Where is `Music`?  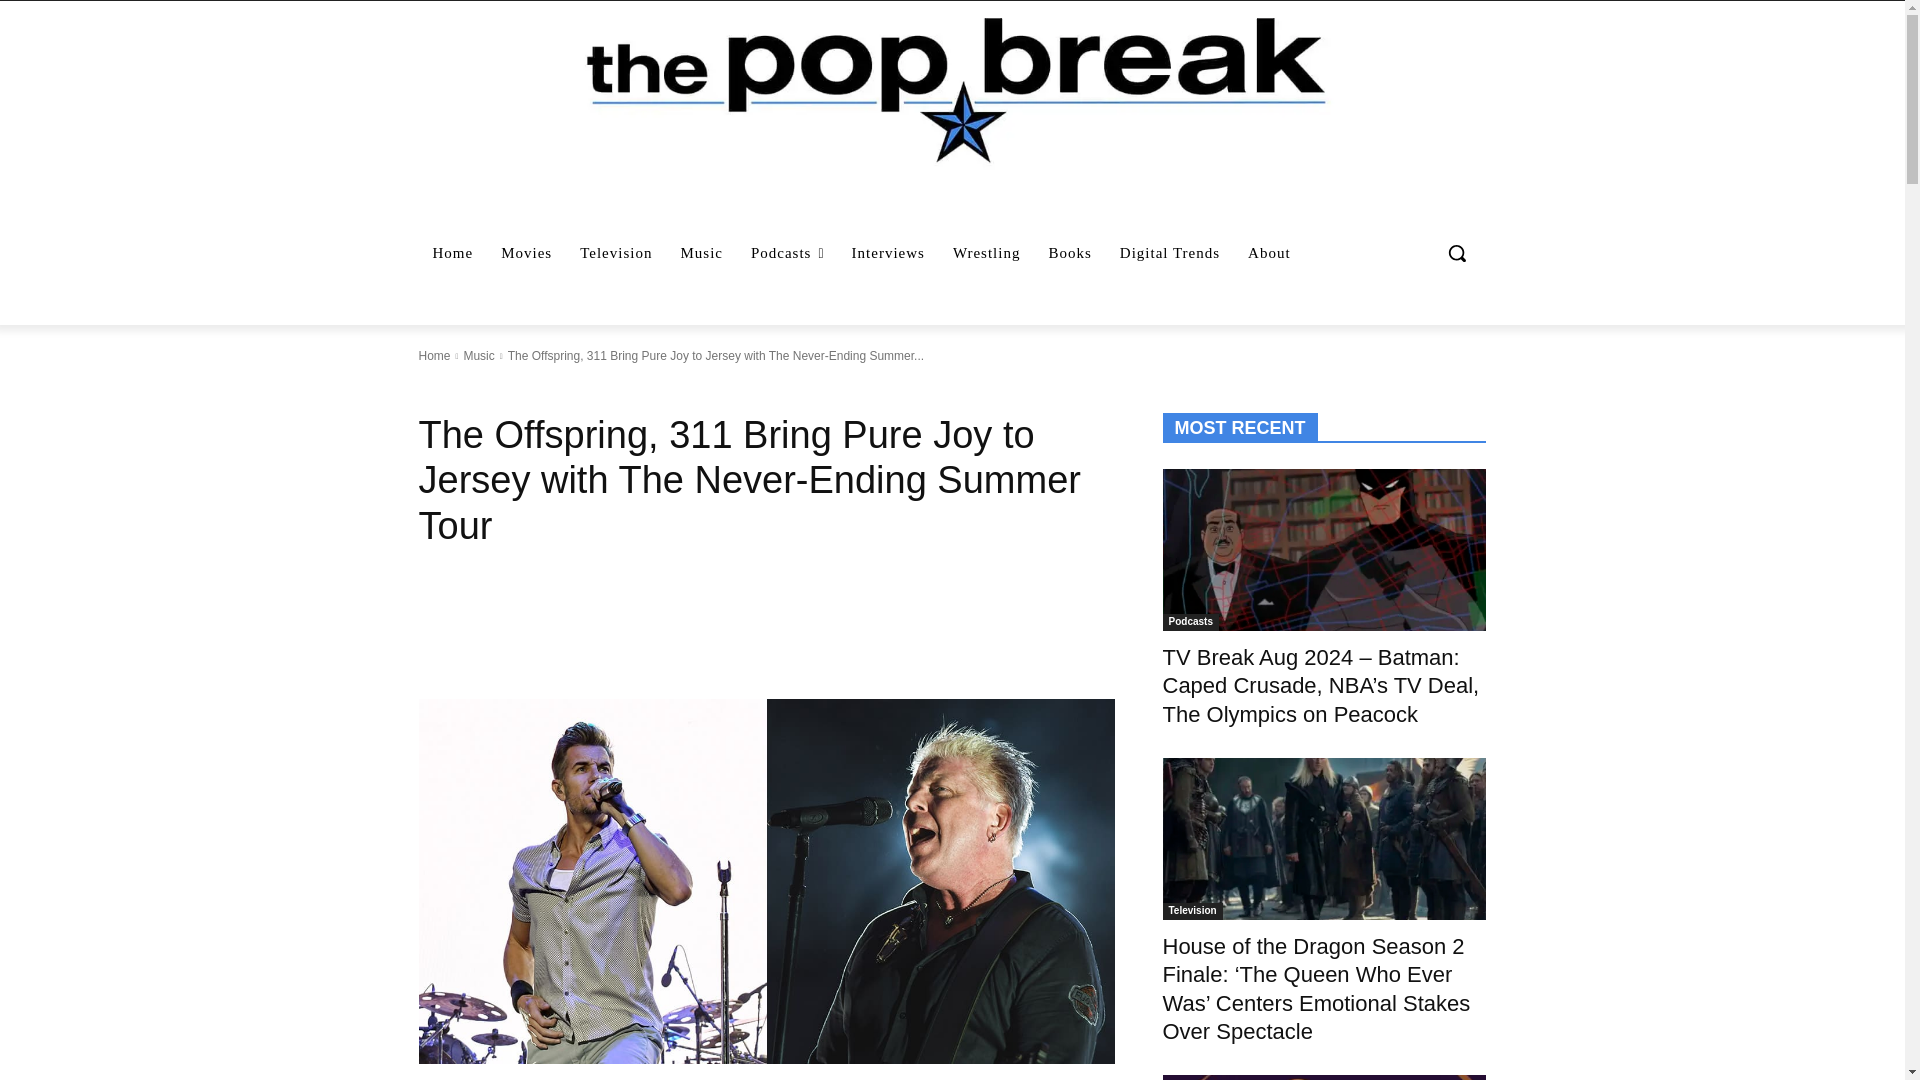 Music is located at coordinates (702, 252).